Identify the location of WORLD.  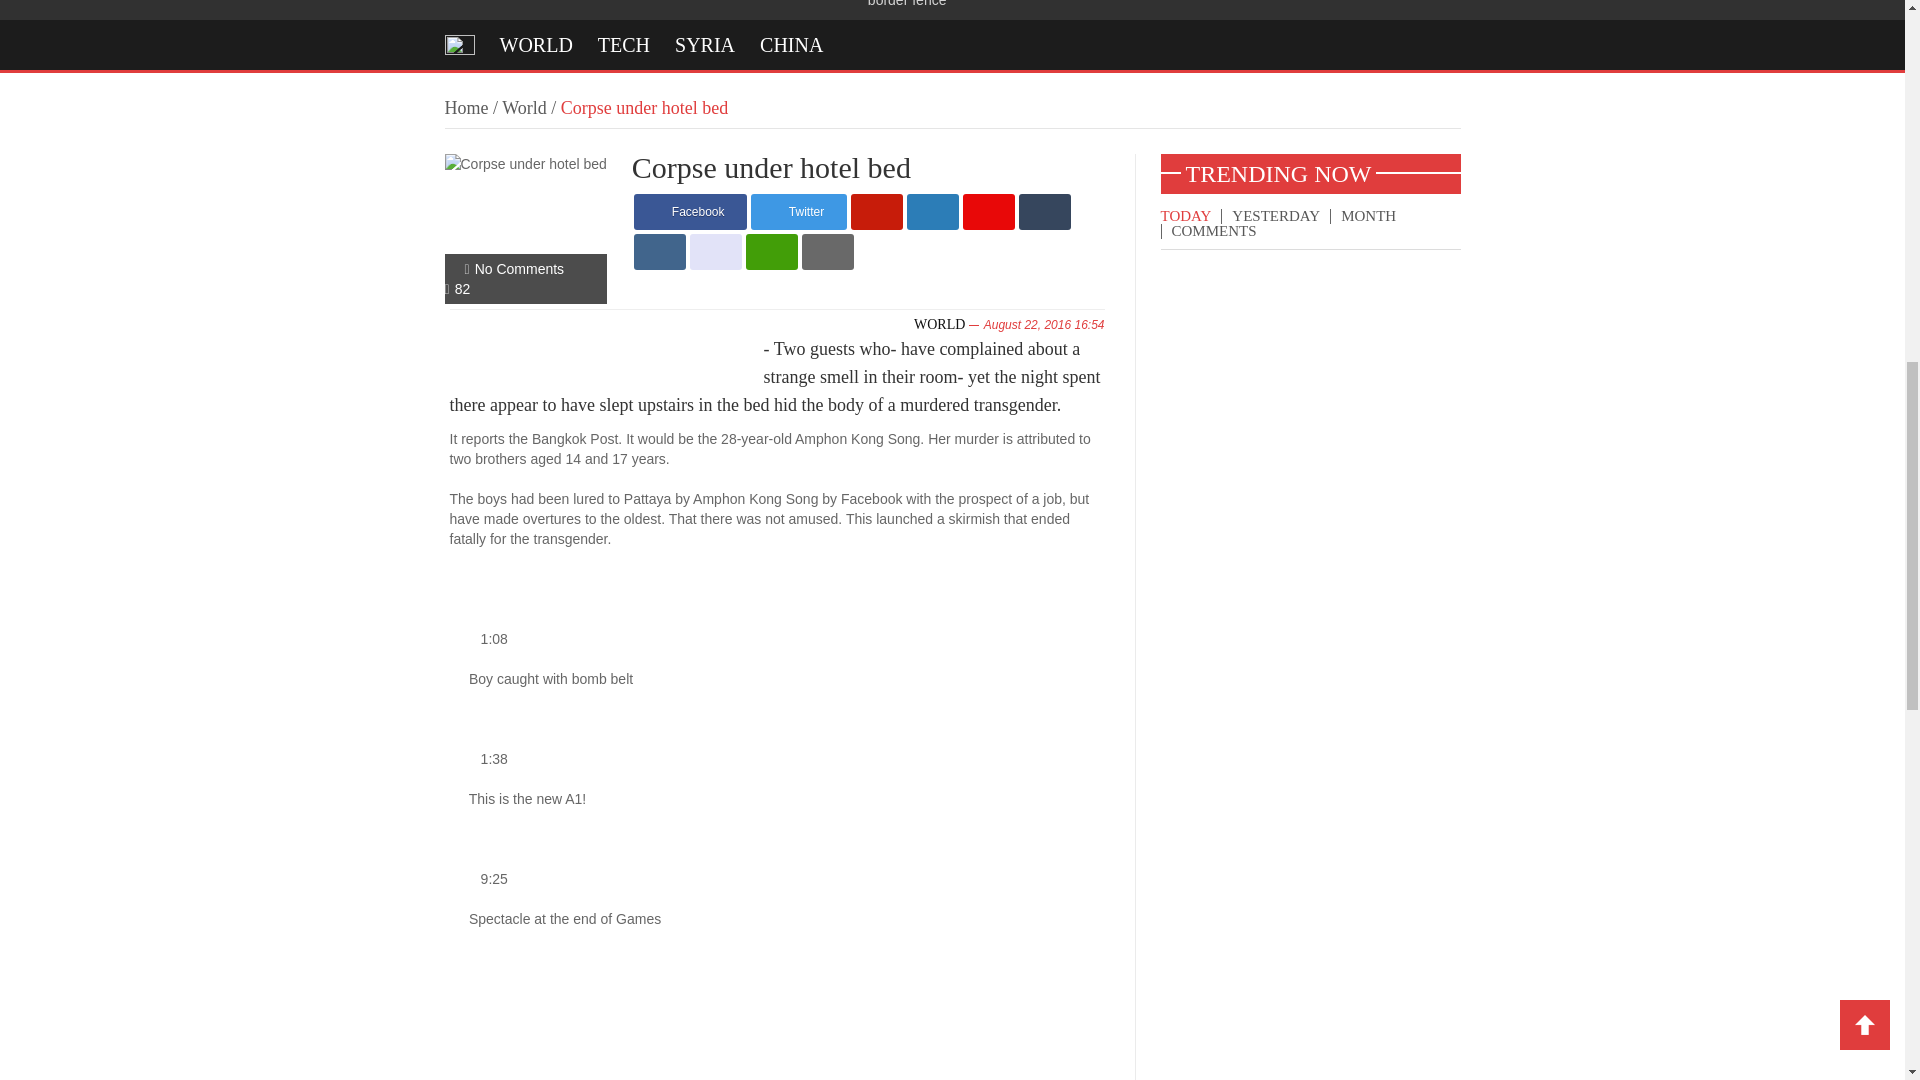
(939, 324).